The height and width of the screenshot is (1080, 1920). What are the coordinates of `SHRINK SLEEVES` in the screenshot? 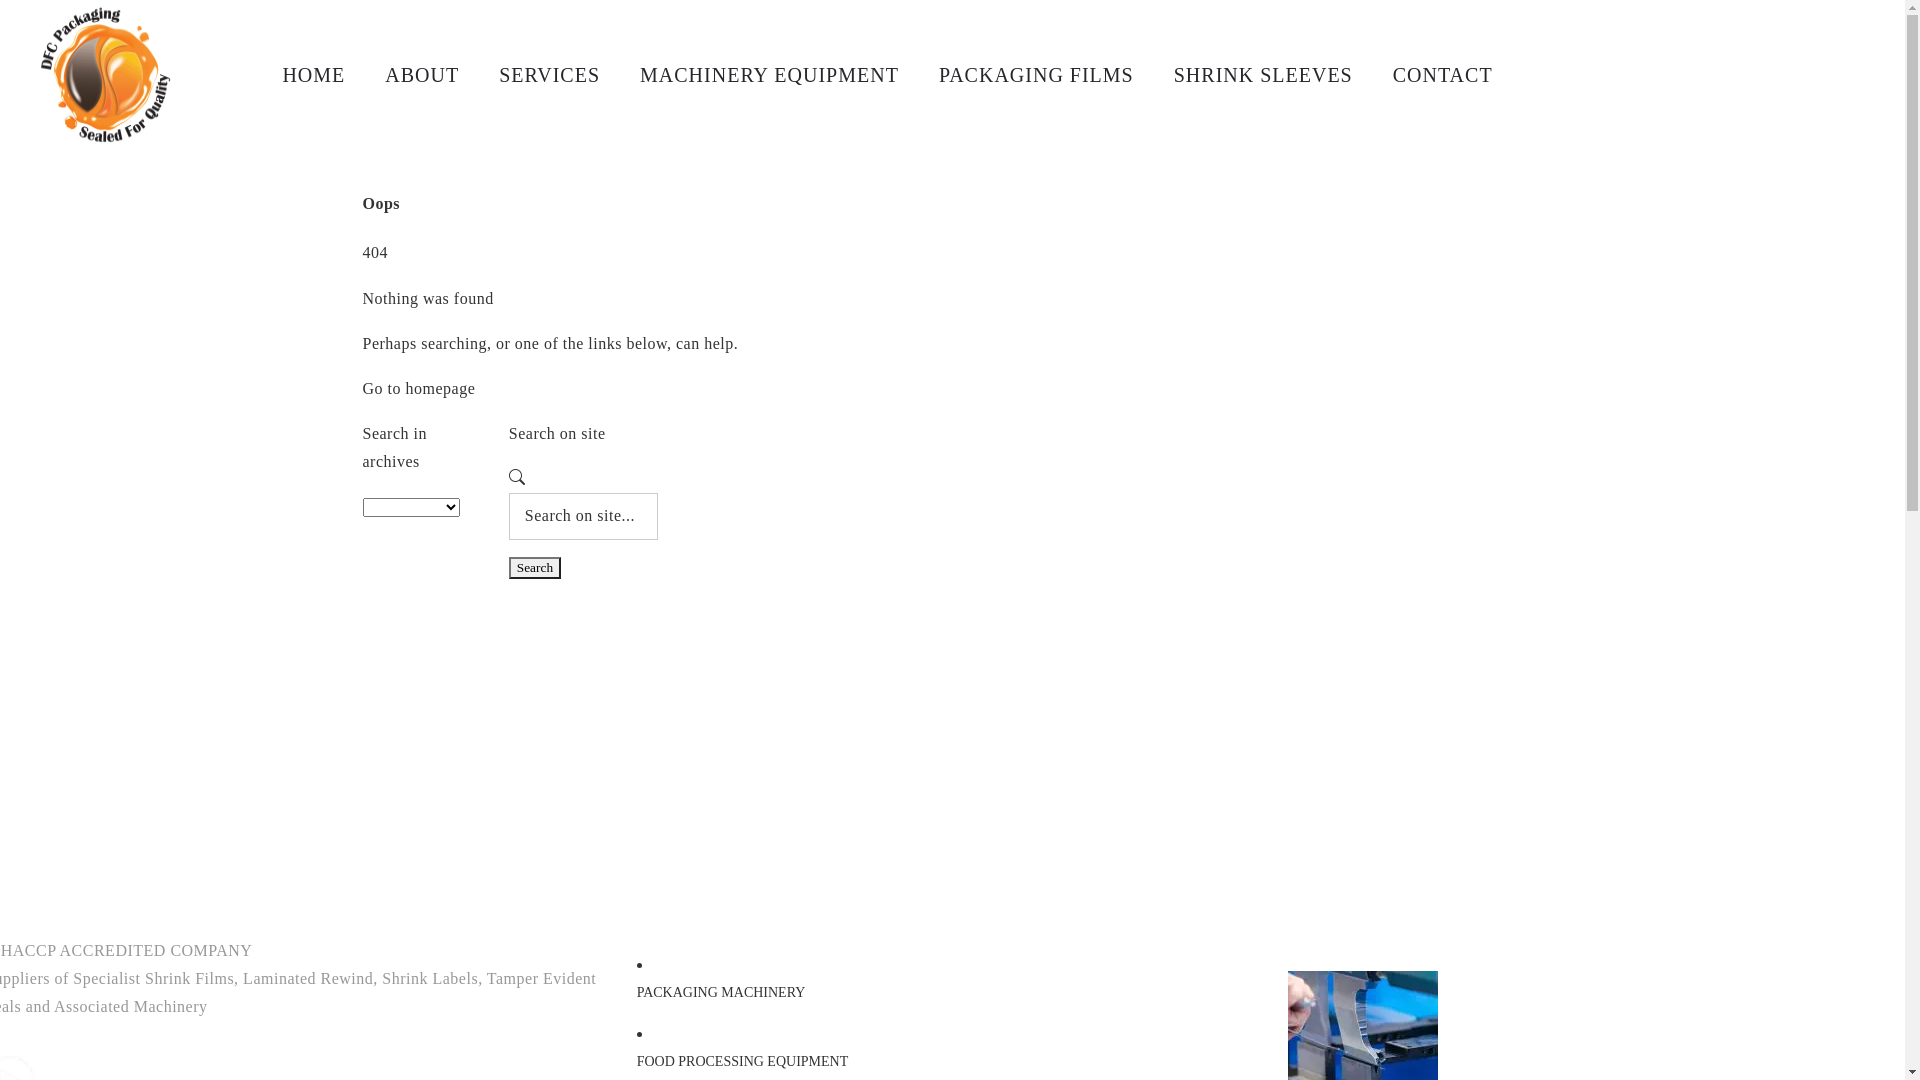 It's located at (1264, 75).